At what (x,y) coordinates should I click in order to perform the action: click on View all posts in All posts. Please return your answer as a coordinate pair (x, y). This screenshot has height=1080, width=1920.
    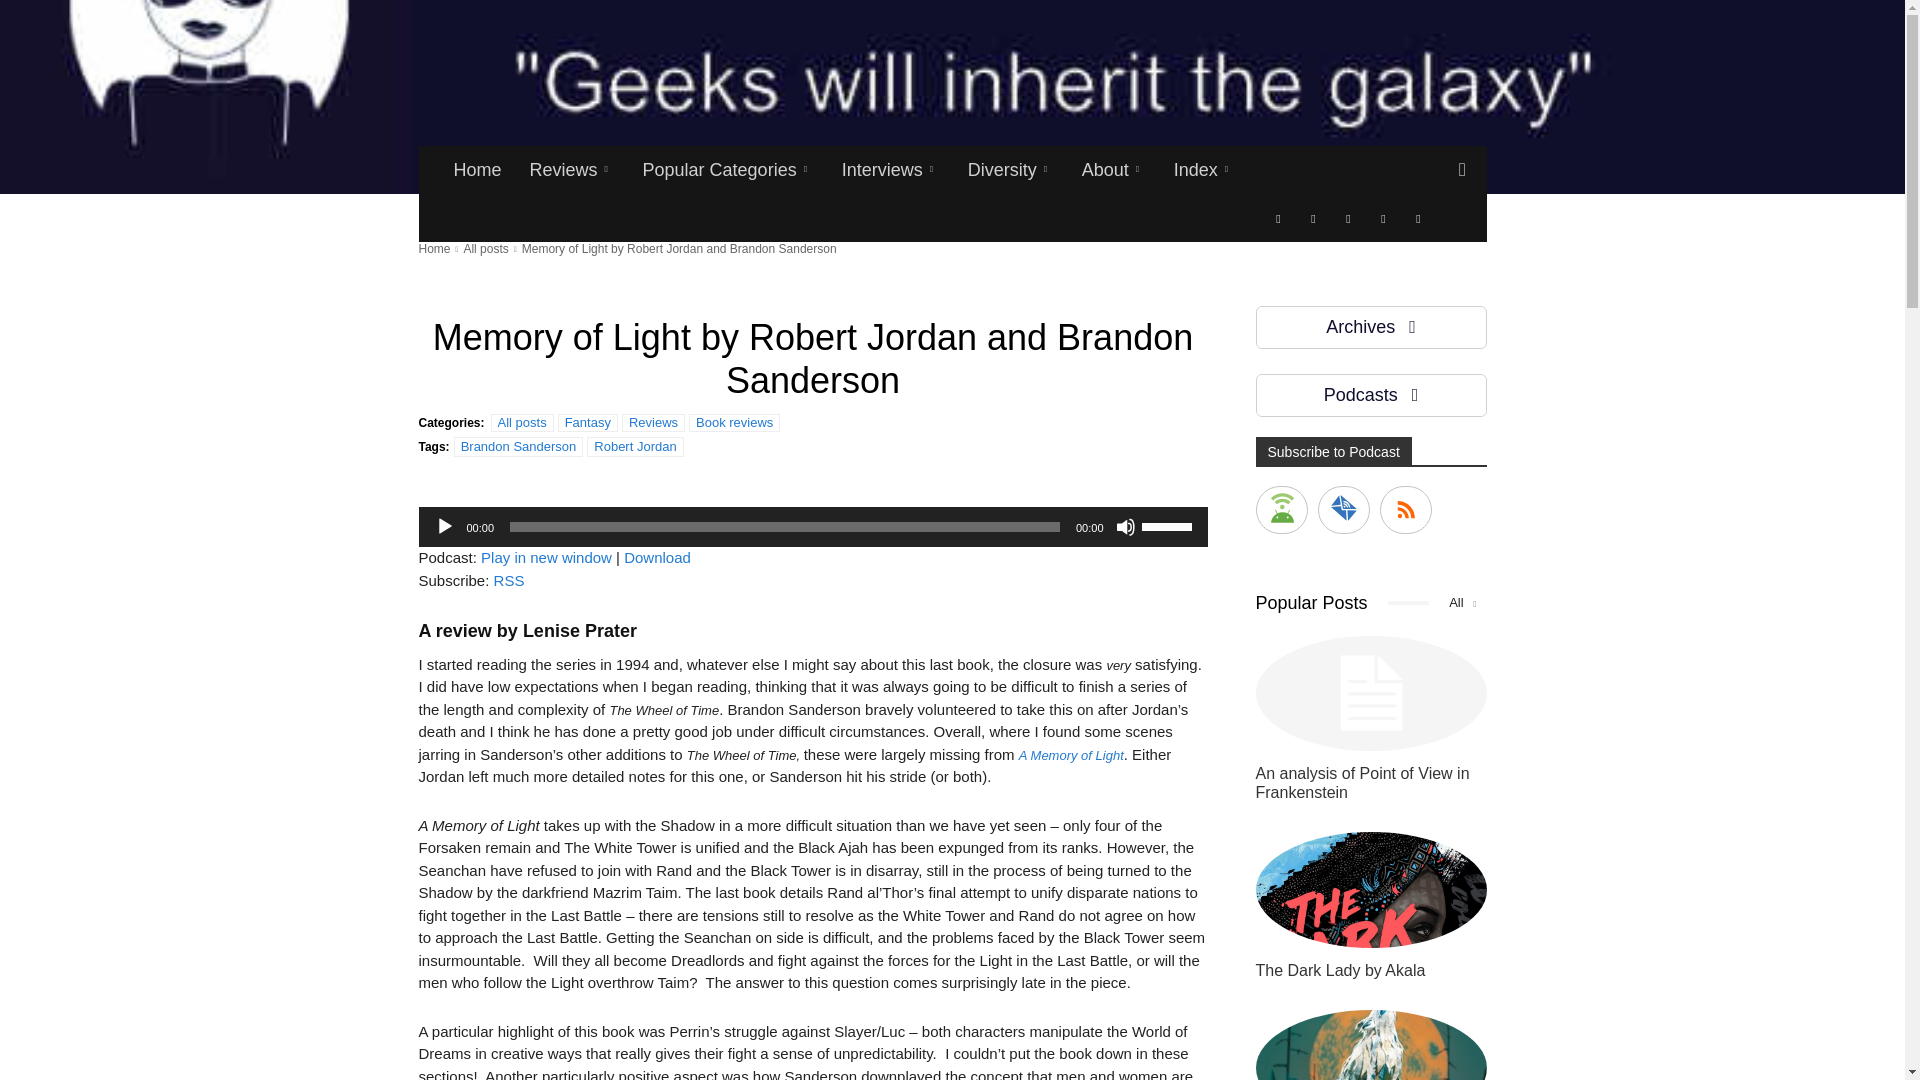
    Looking at the image, I should click on (485, 248).